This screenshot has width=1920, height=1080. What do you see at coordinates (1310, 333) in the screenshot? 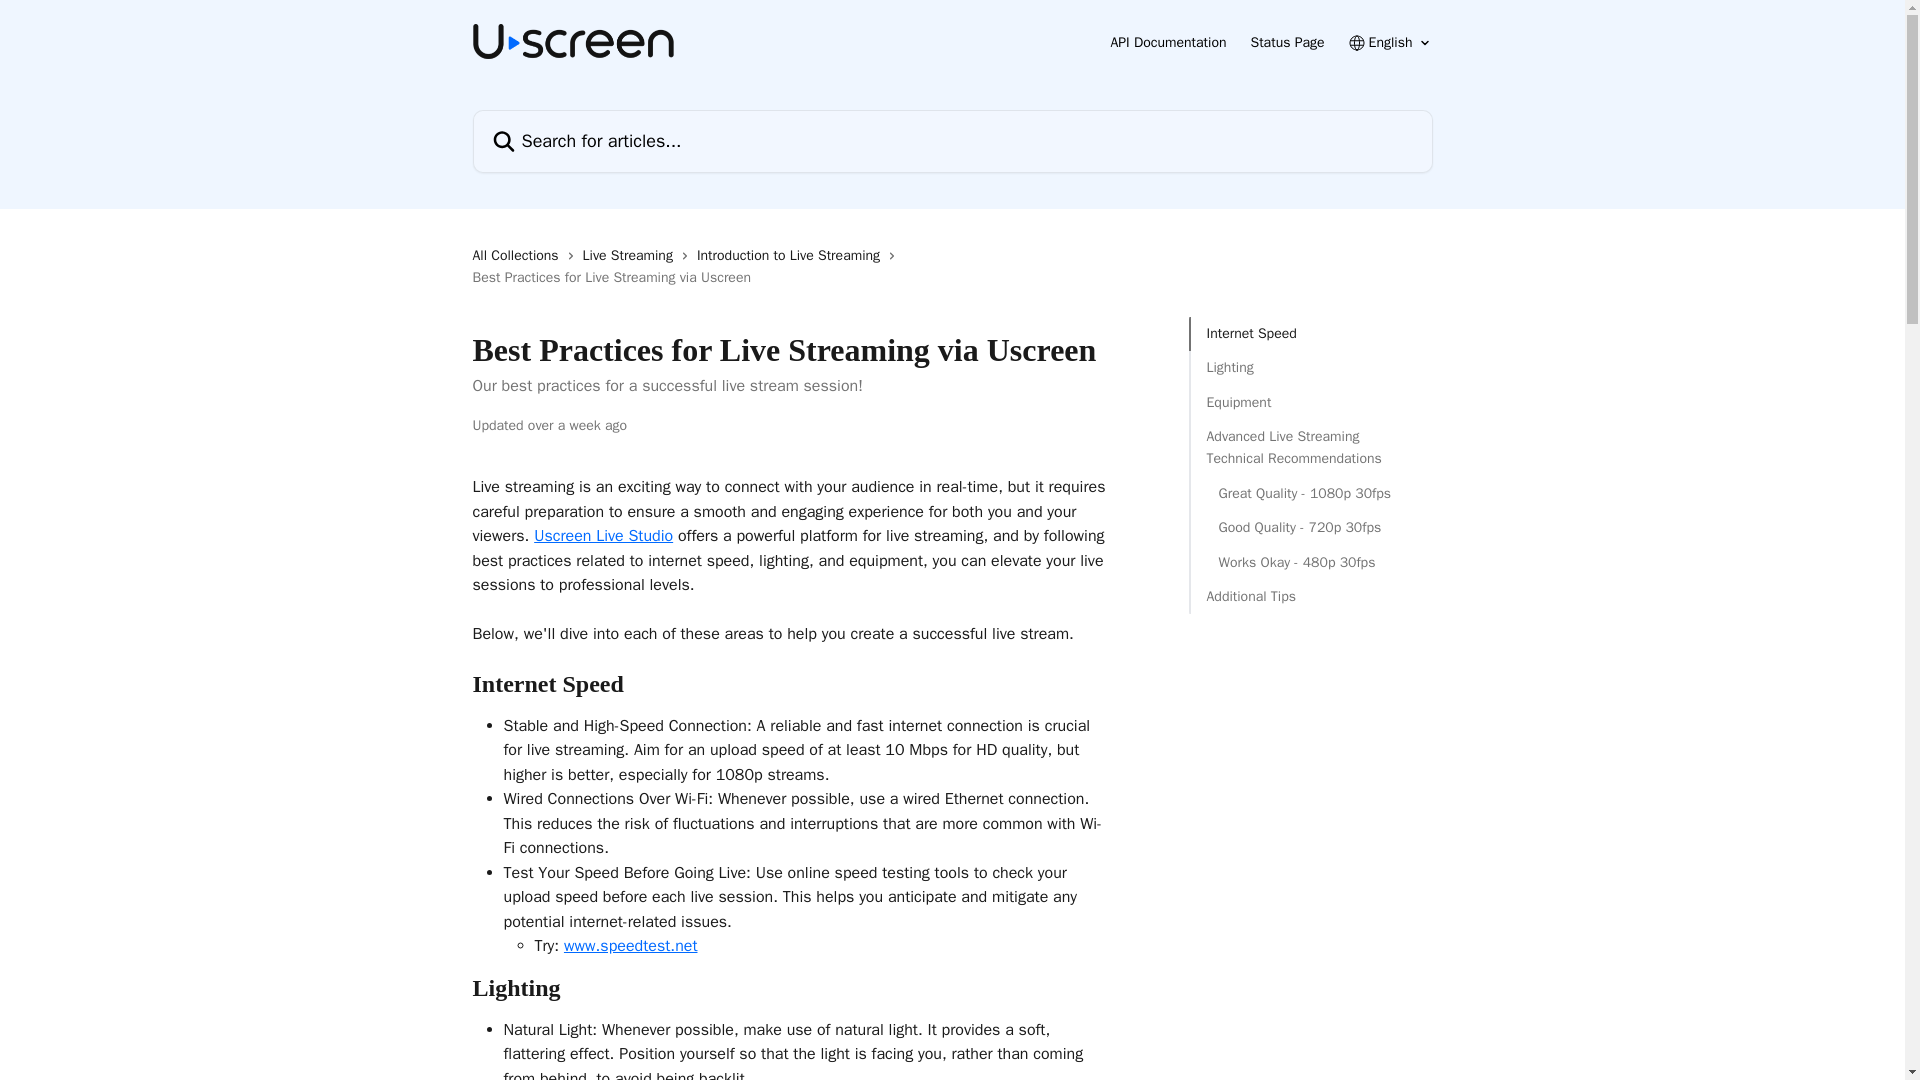
I see `Internet Speed` at bounding box center [1310, 333].